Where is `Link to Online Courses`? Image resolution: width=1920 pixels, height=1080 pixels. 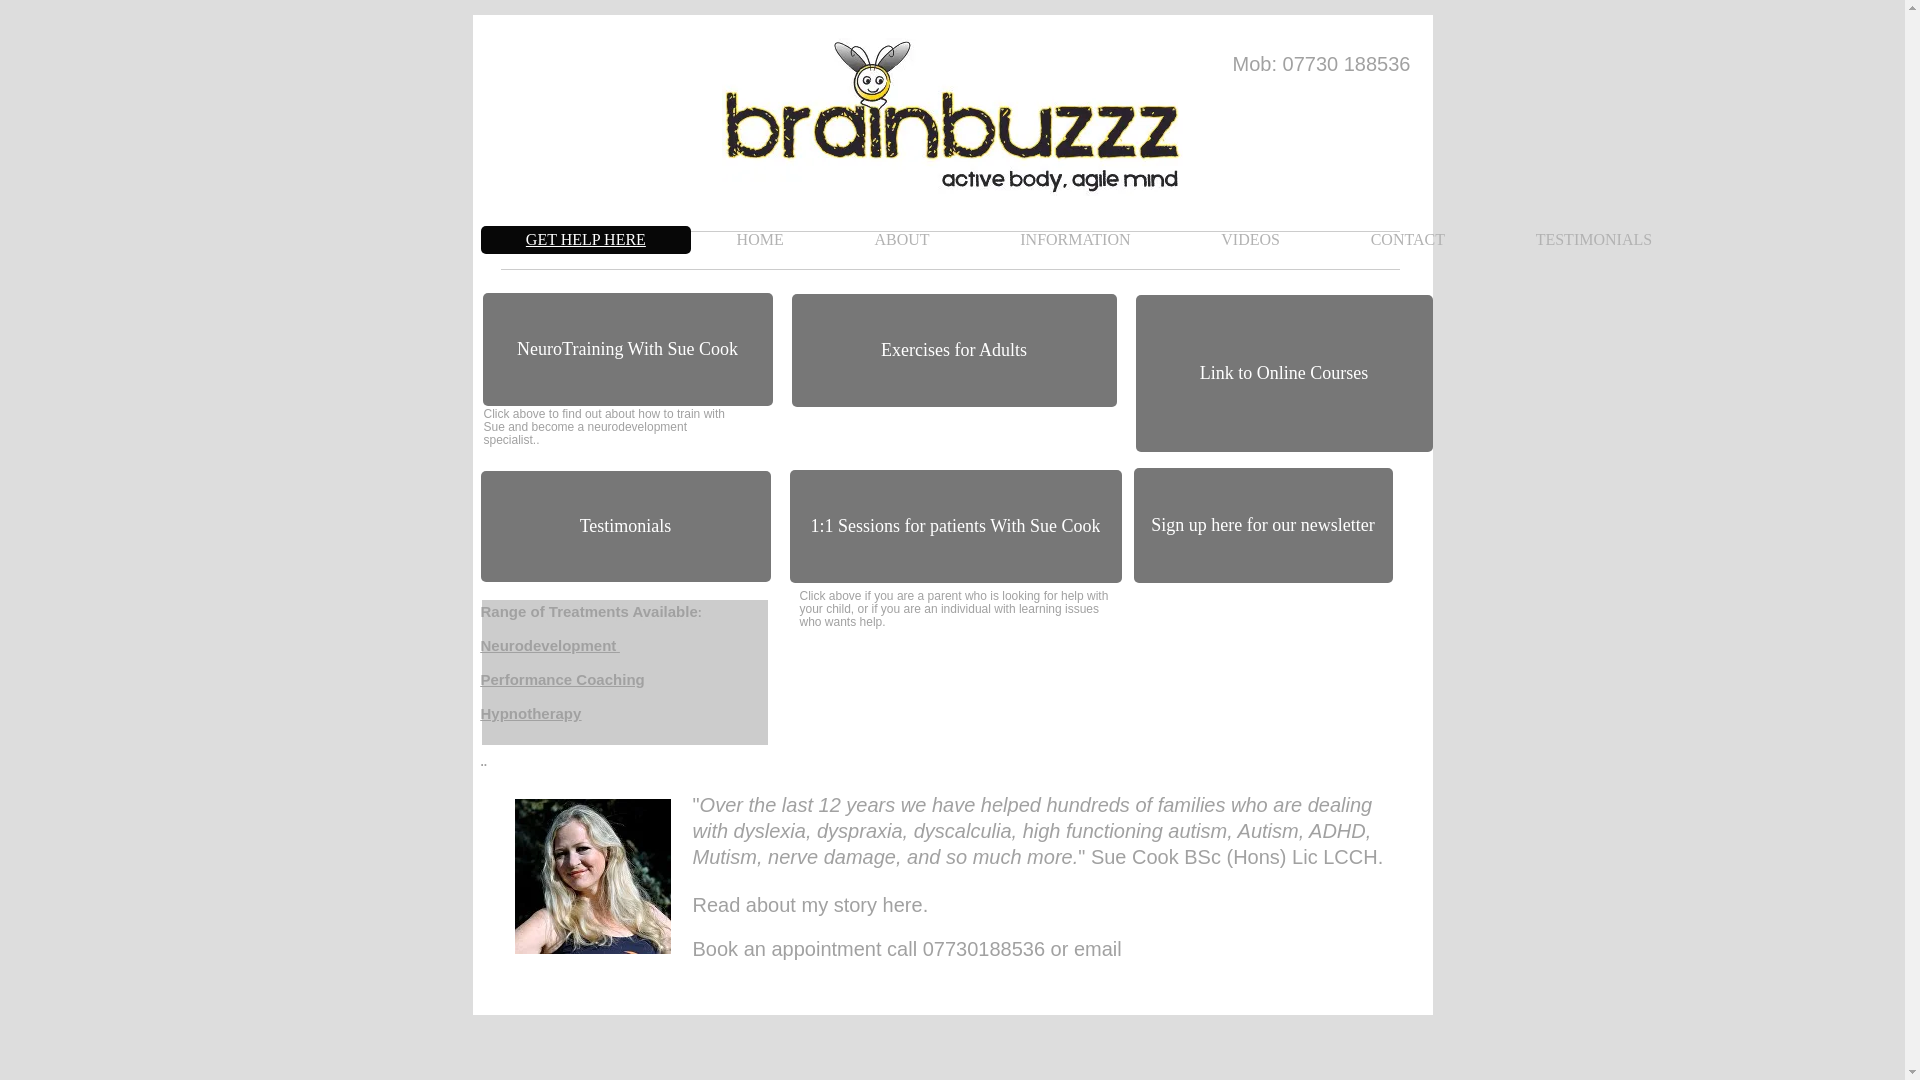 Link to Online Courses is located at coordinates (1284, 373).